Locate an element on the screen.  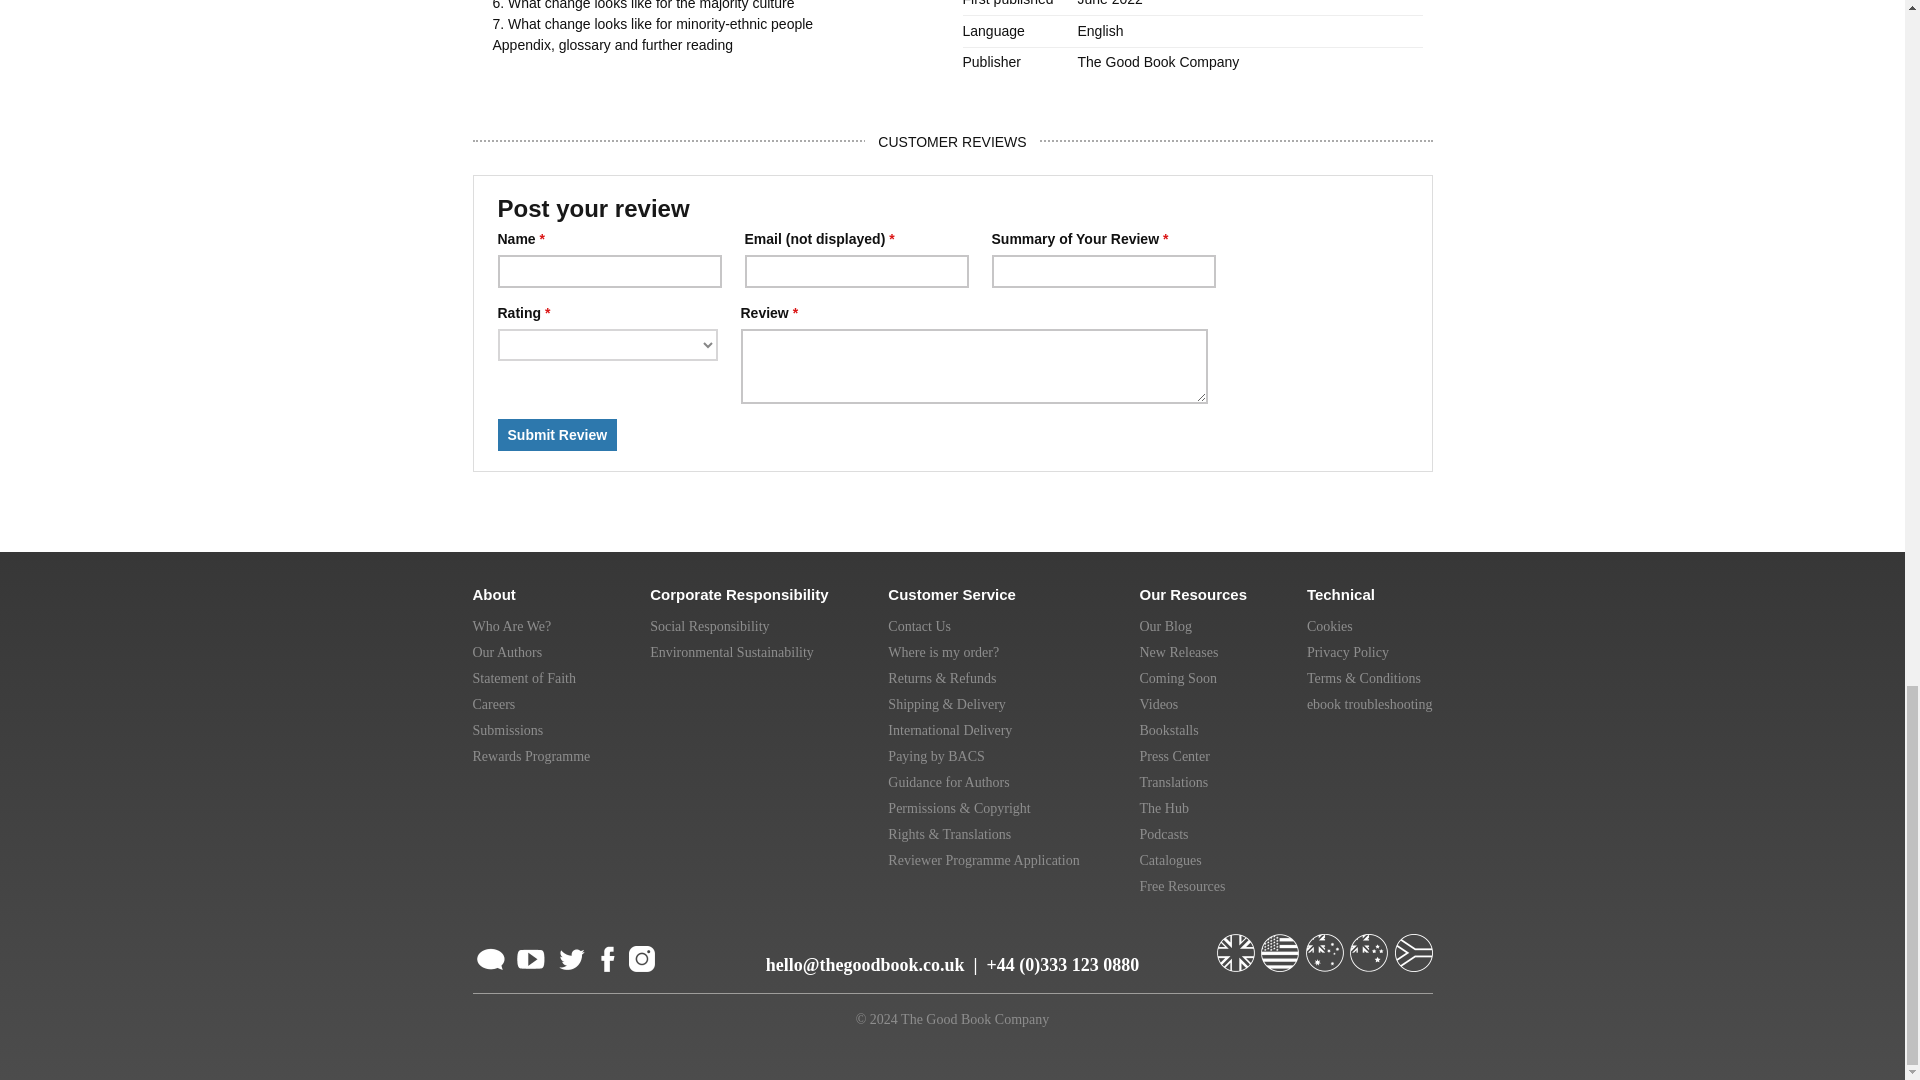
Subscribe to feed is located at coordinates (490, 956).